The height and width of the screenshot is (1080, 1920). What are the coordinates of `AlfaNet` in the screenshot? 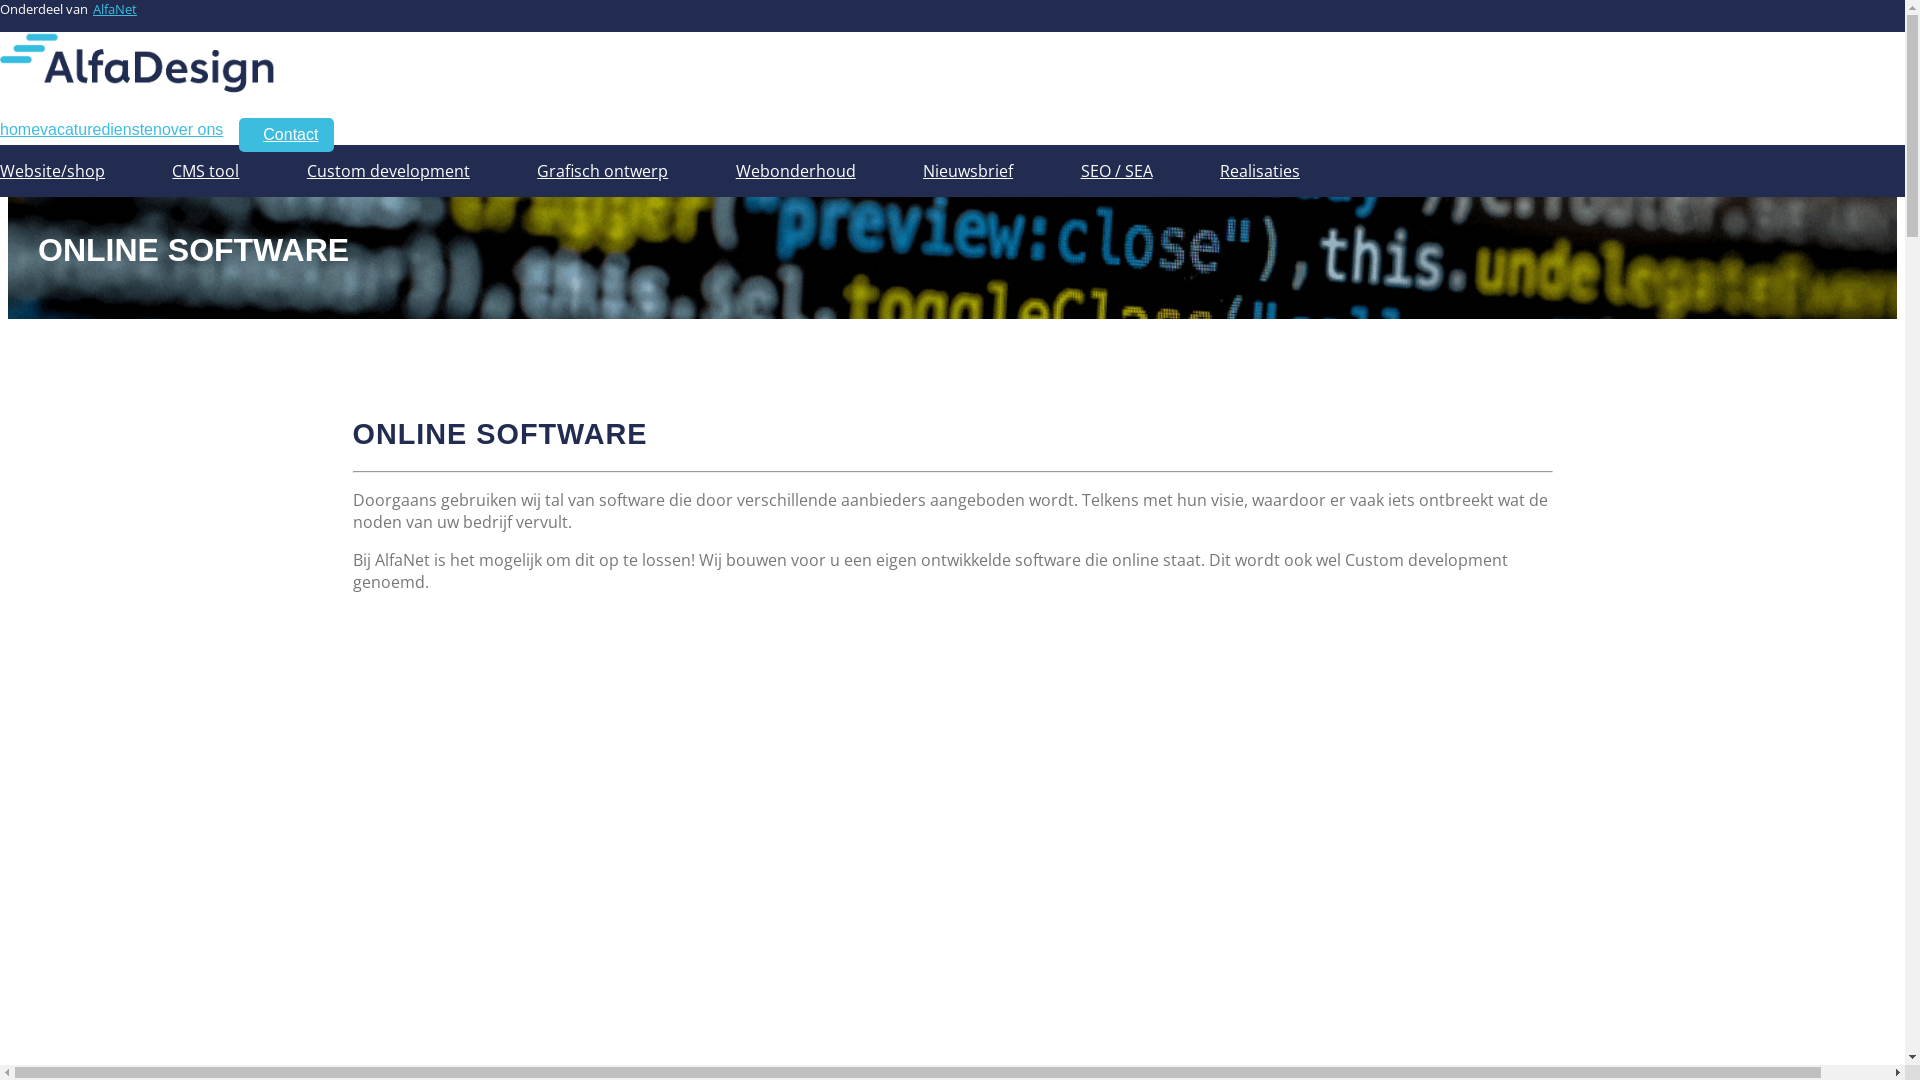 It's located at (115, 9).